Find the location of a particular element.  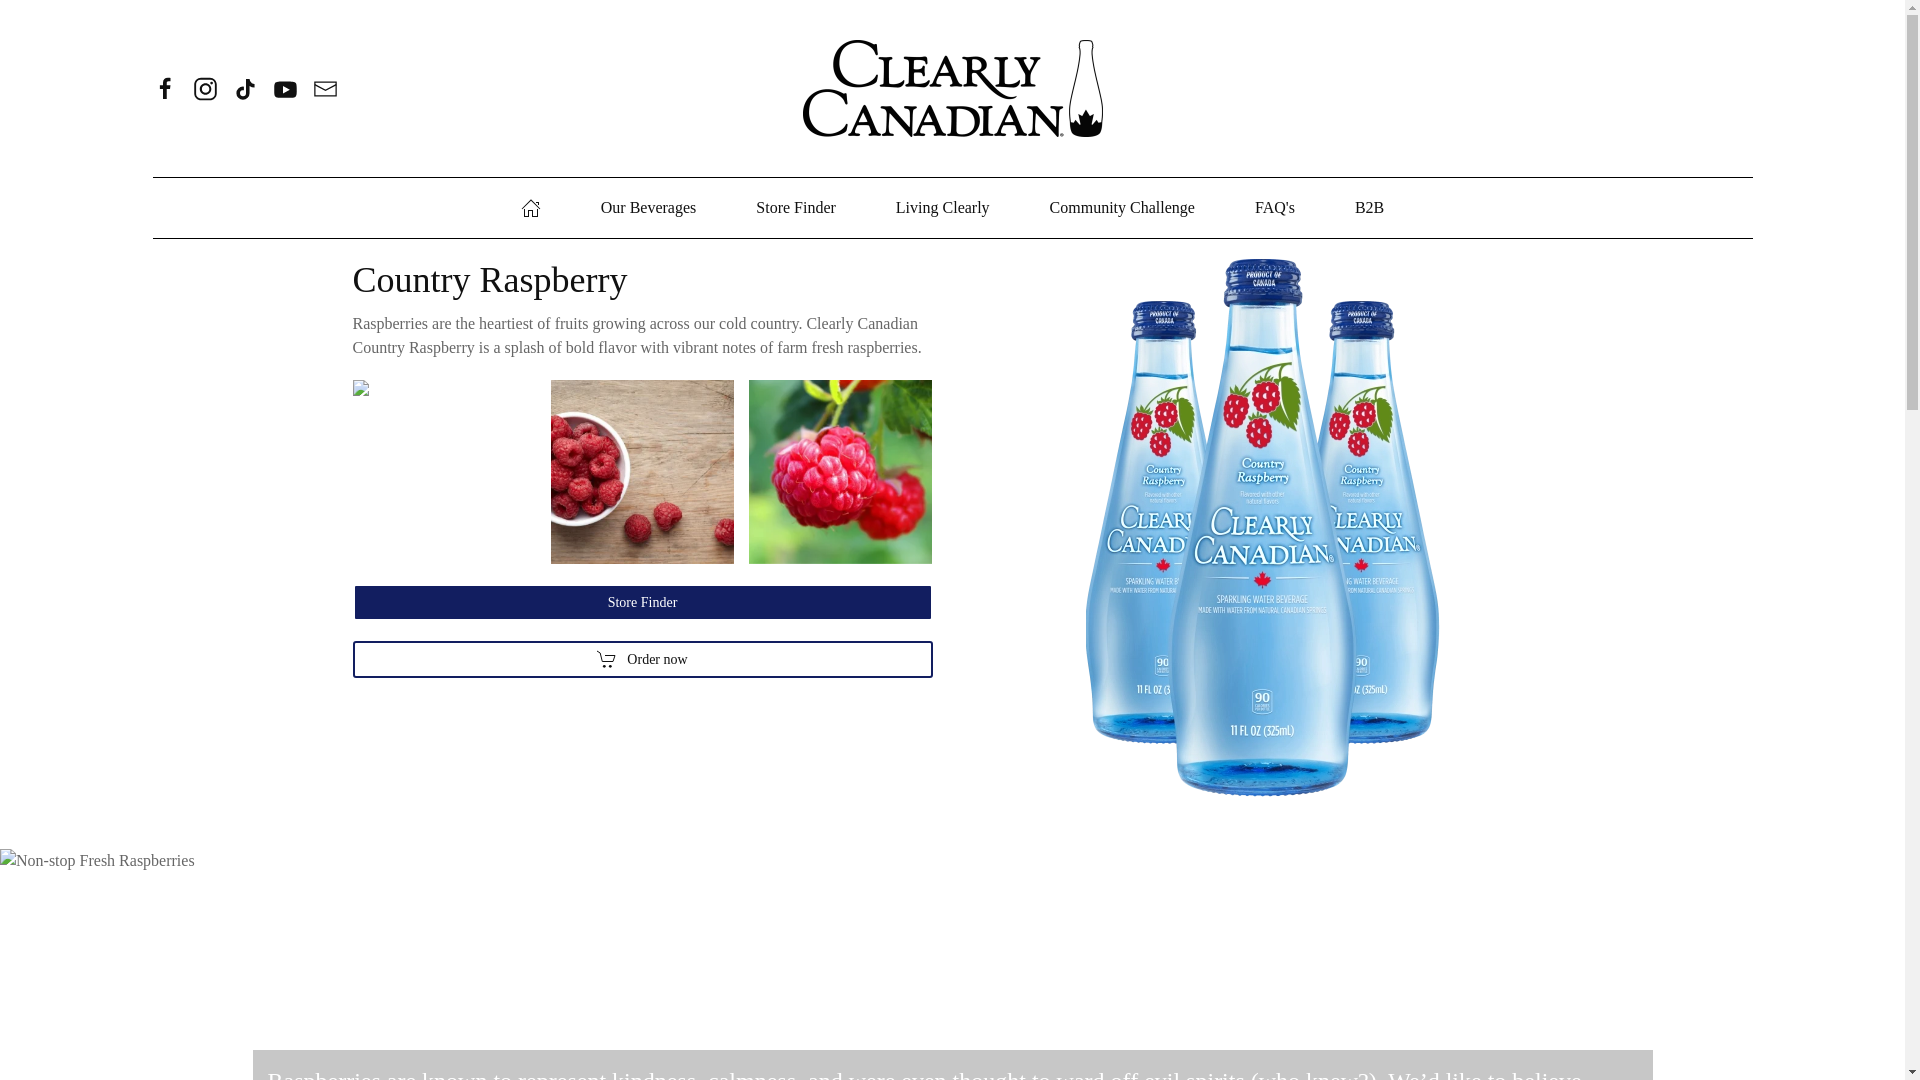

Our Beverages is located at coordinates (648, 208).